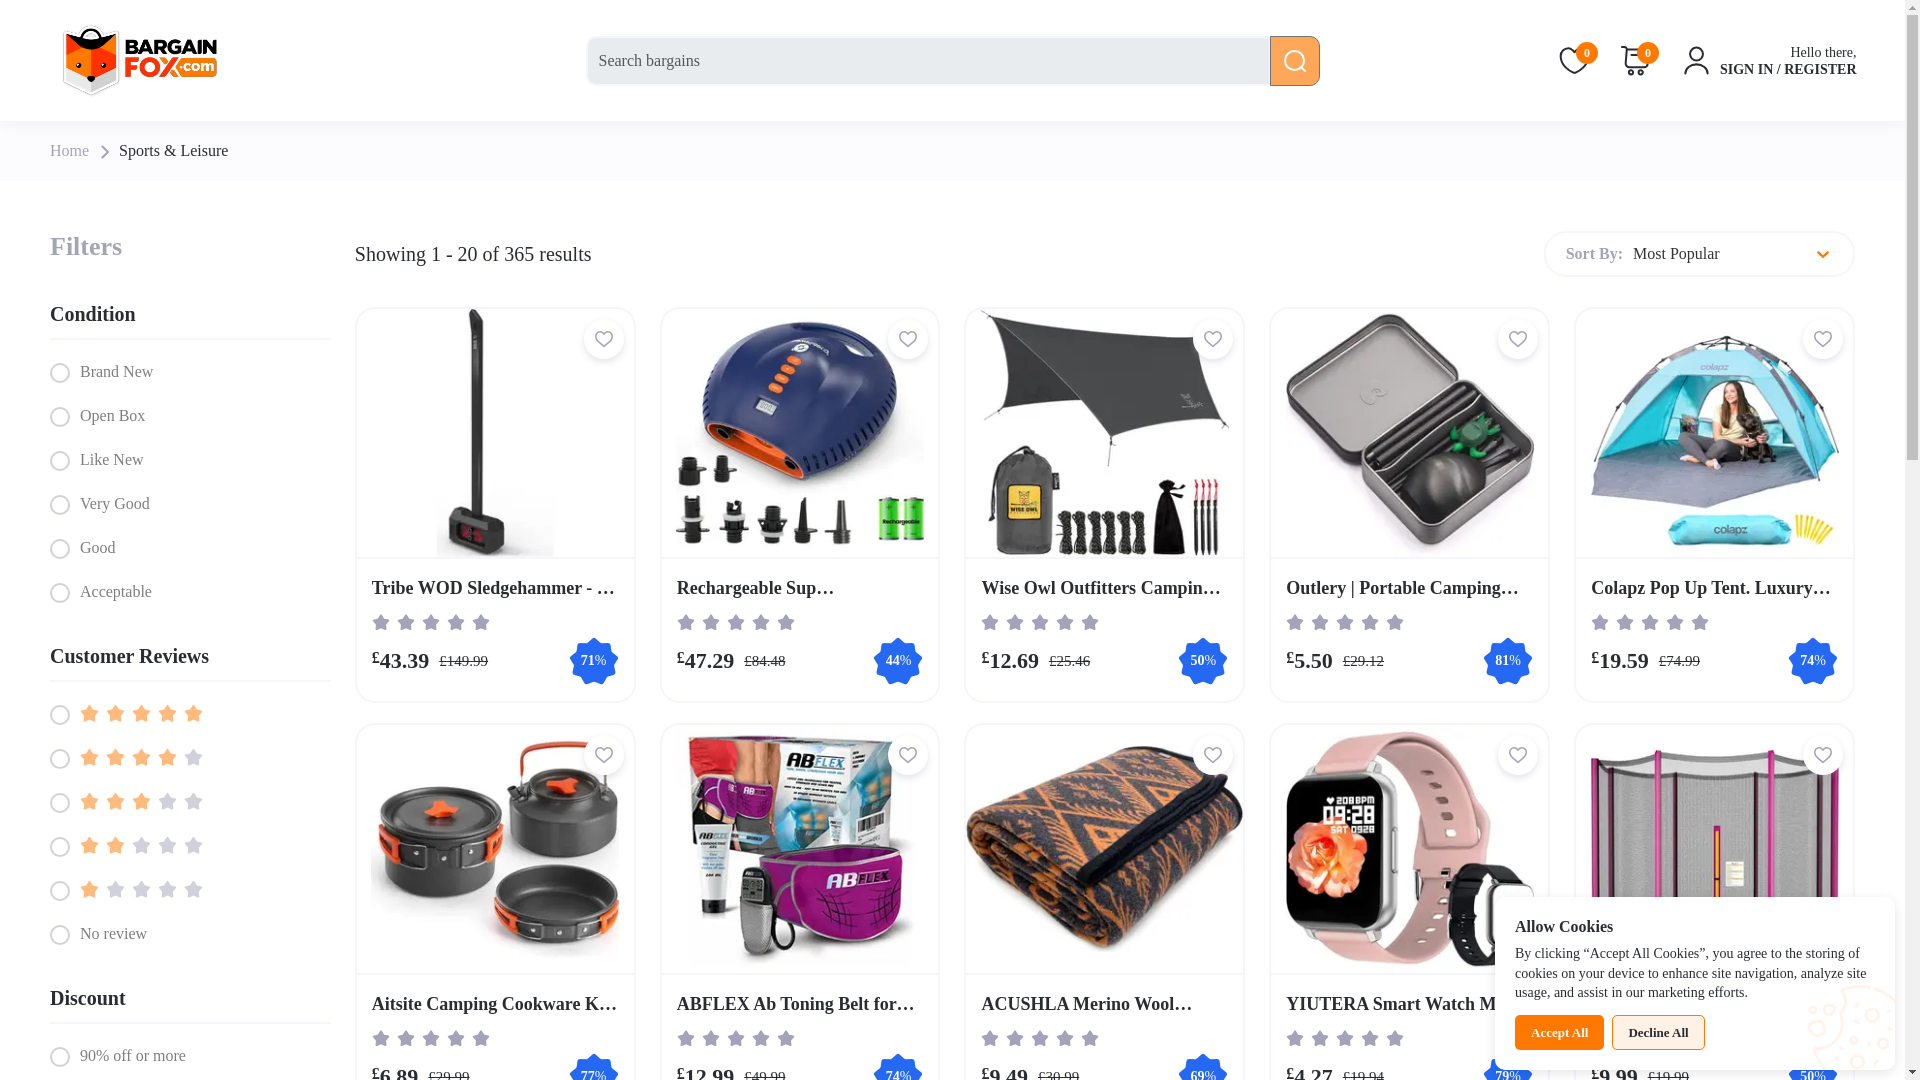 This screenshot has width=1920, height=1080. Describe the element at coordinates (68, 150) in the screenshot. I see `Home` at that location.